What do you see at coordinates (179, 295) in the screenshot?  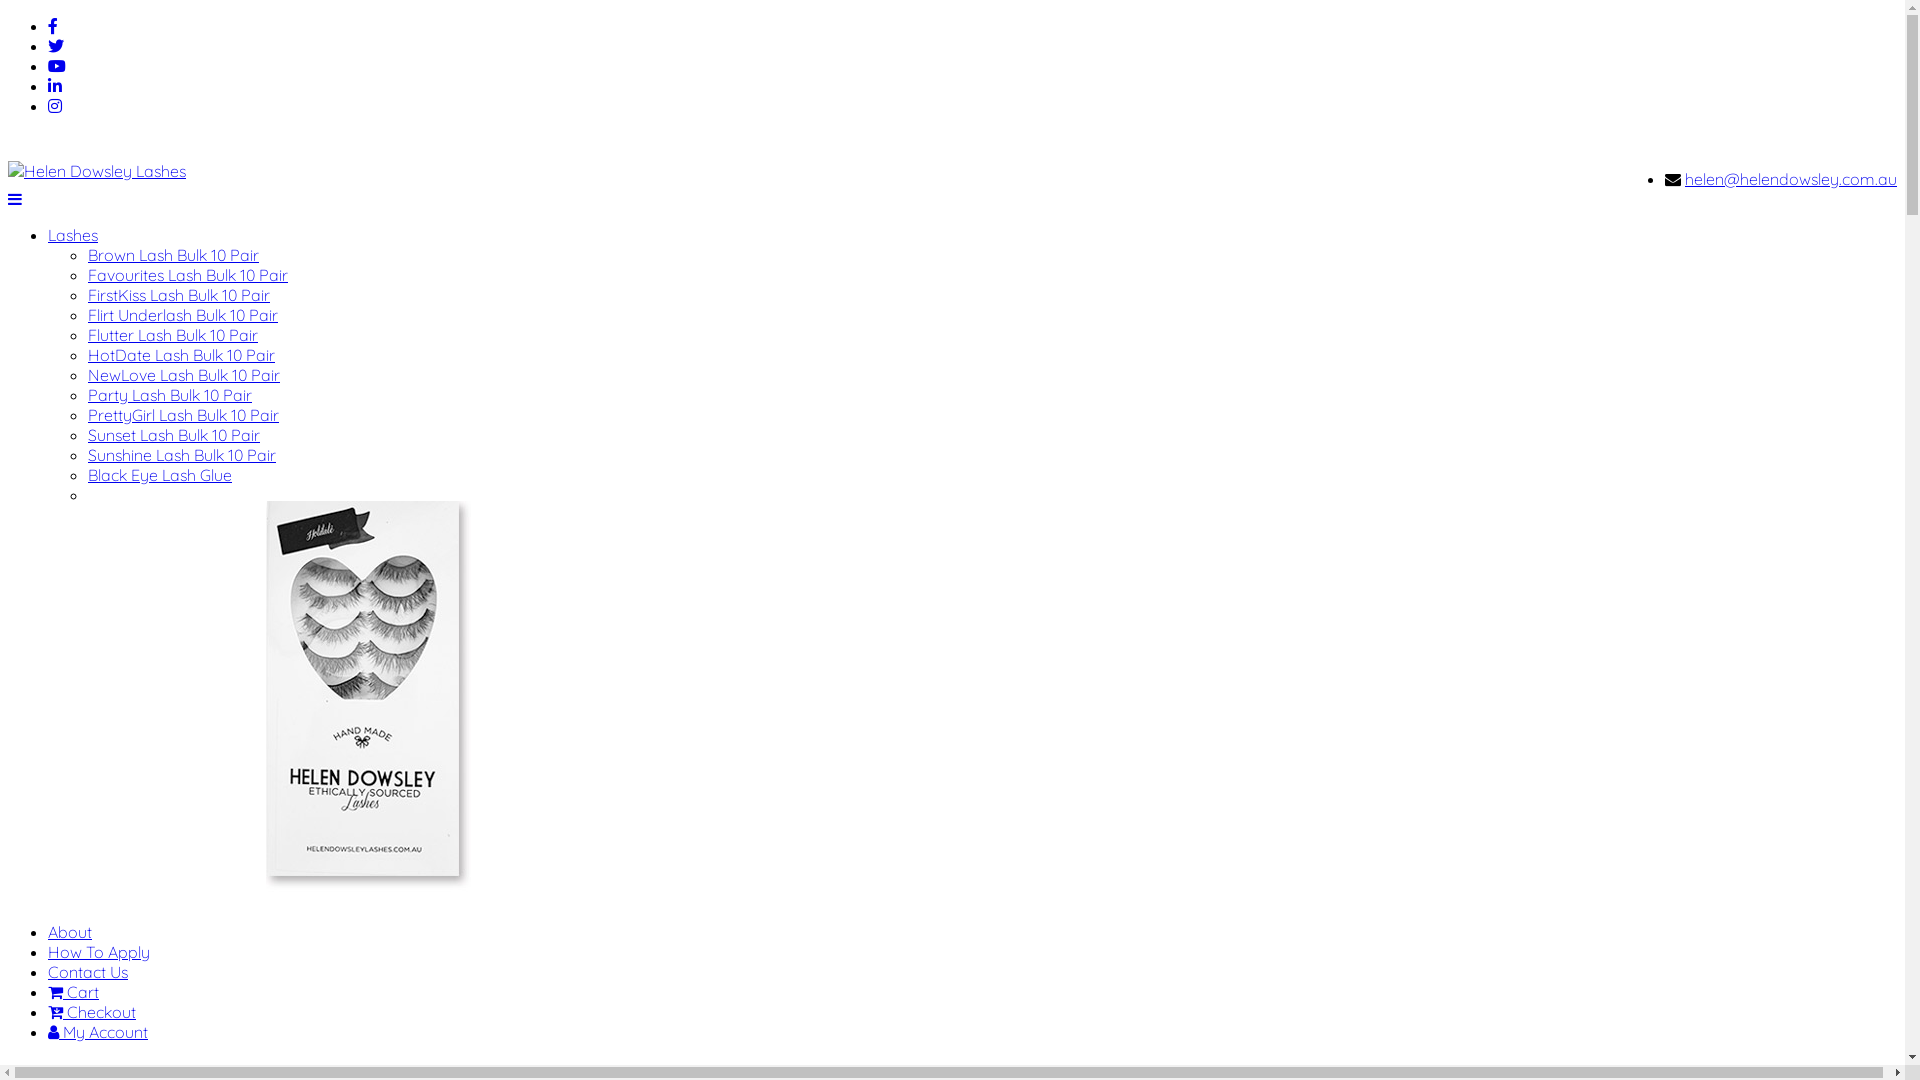 I see `FirstKiss Lash Bulk 10 Pair` at bounding box center [179, 295].